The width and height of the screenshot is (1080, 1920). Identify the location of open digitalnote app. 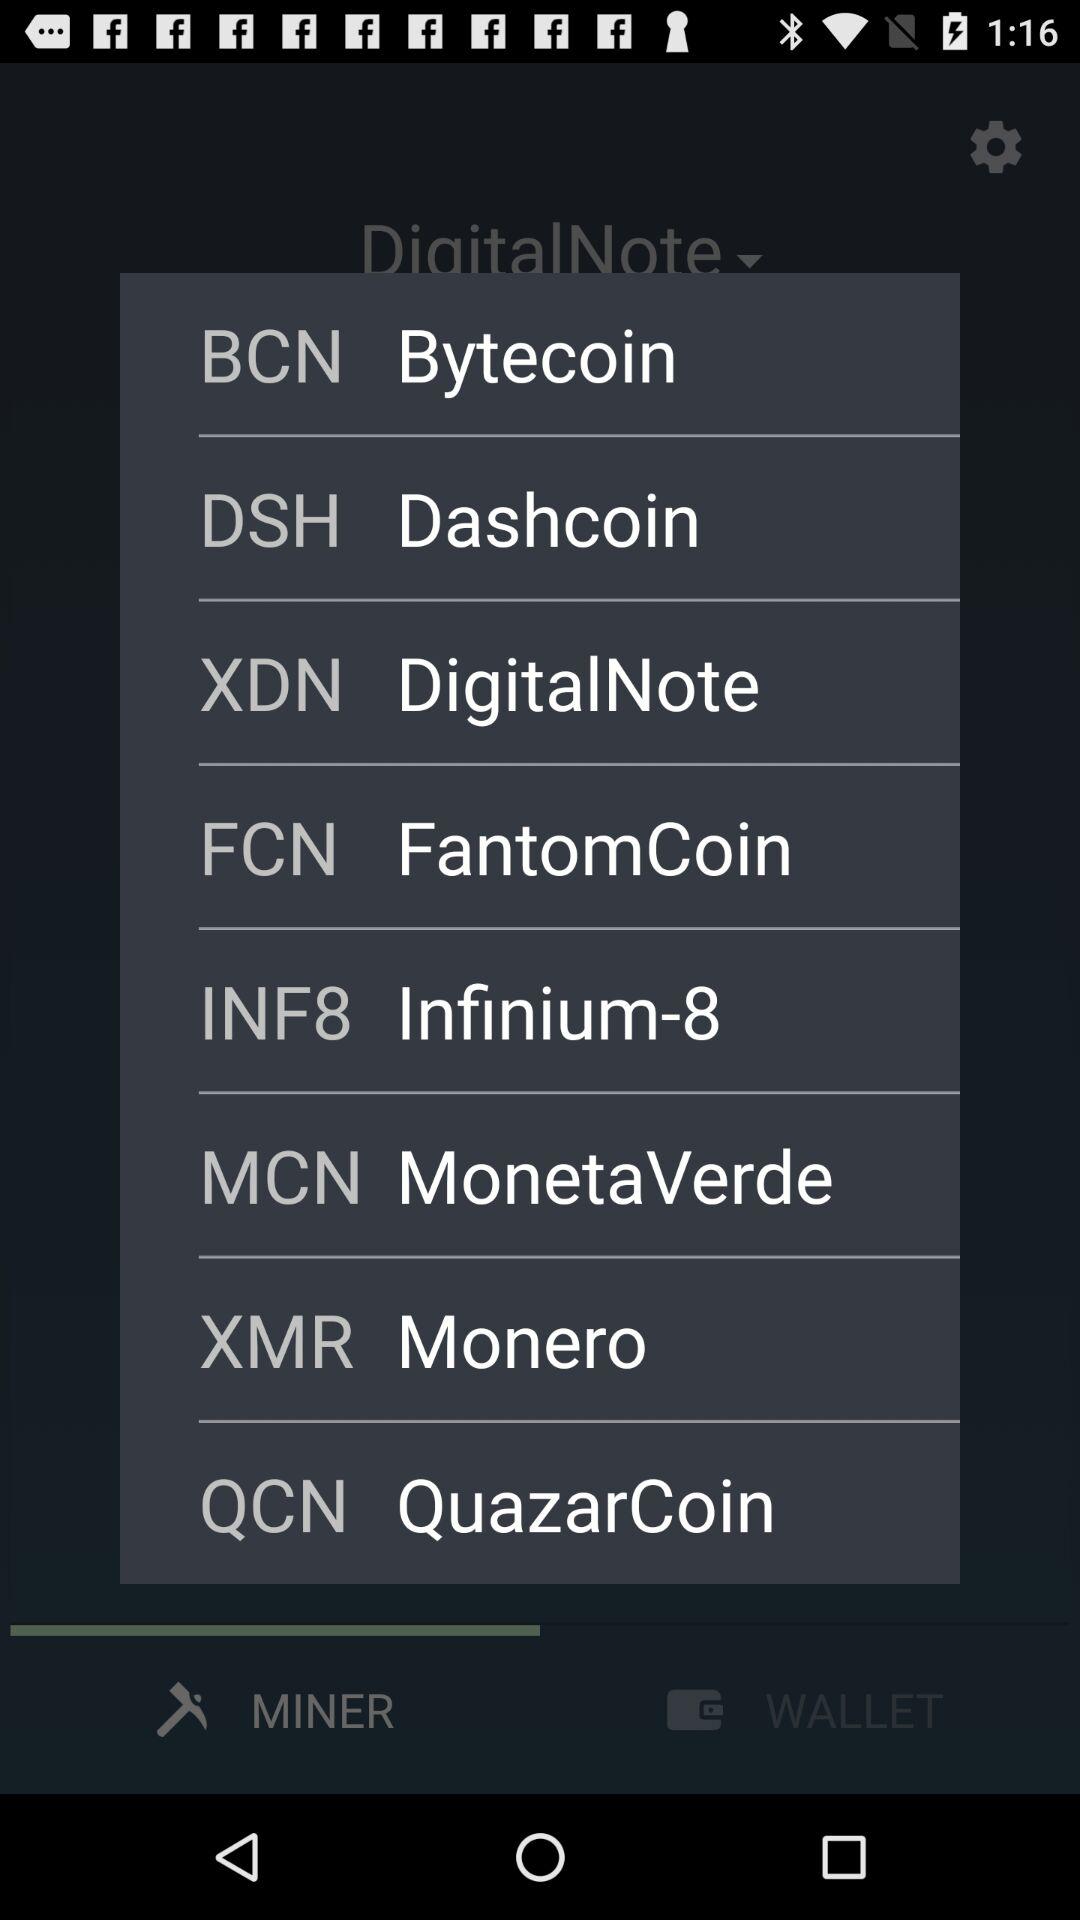
(652, 682).